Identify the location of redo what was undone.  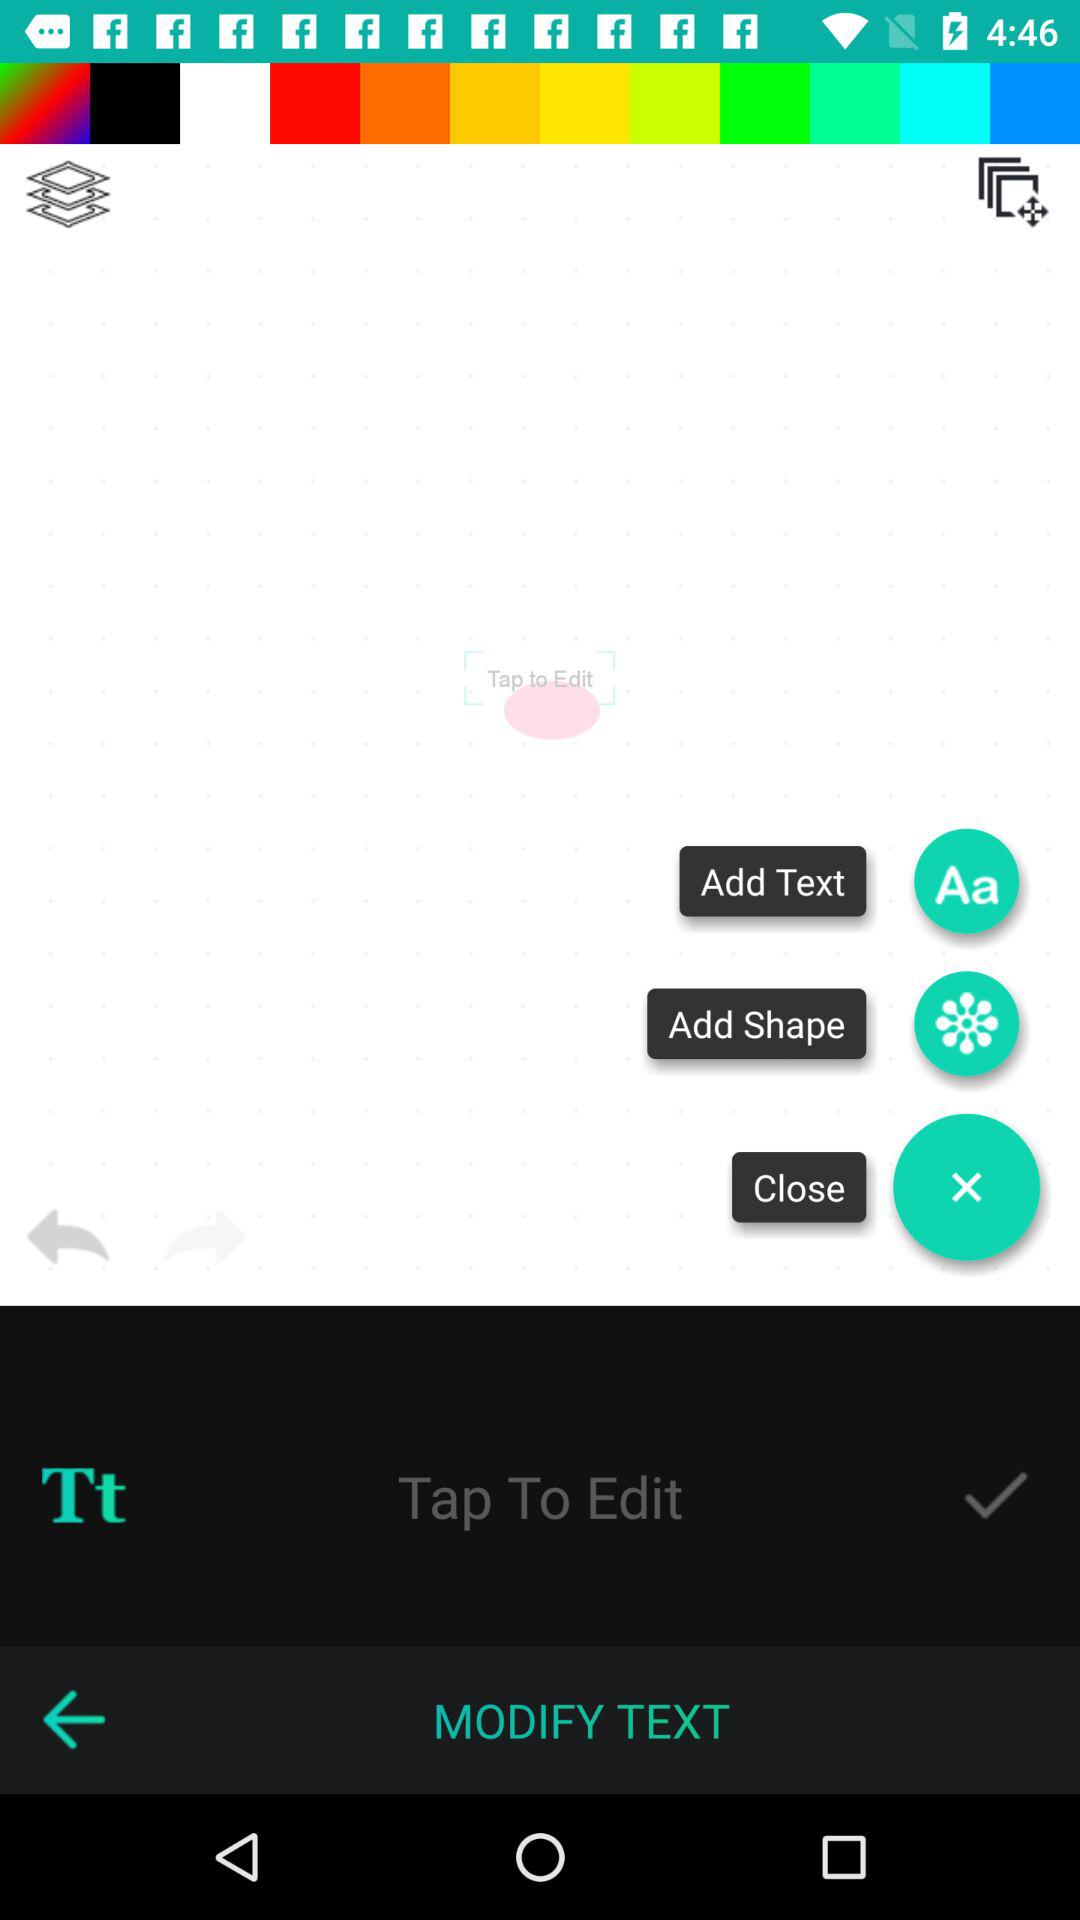
(204, 1237).